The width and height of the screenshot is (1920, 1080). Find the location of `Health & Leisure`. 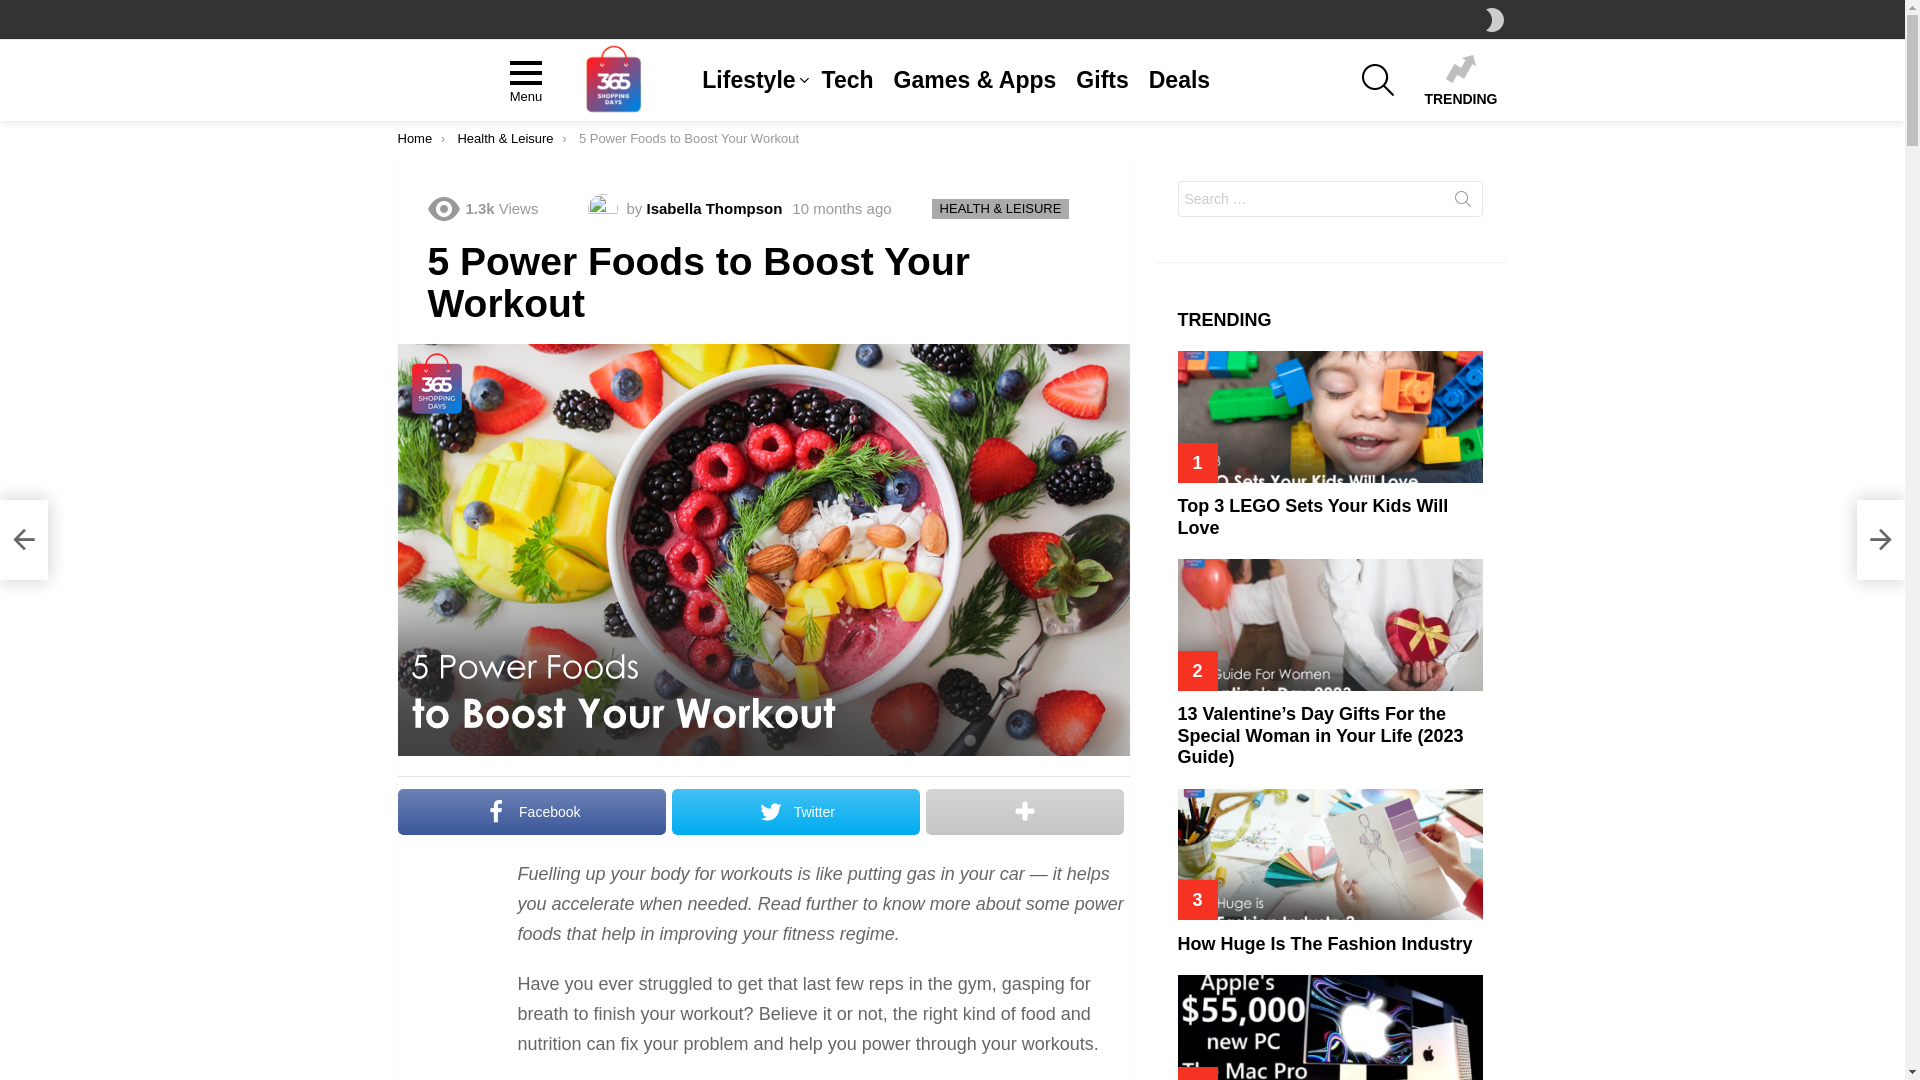

Health & Leisure is located at coordinates (505, 138).